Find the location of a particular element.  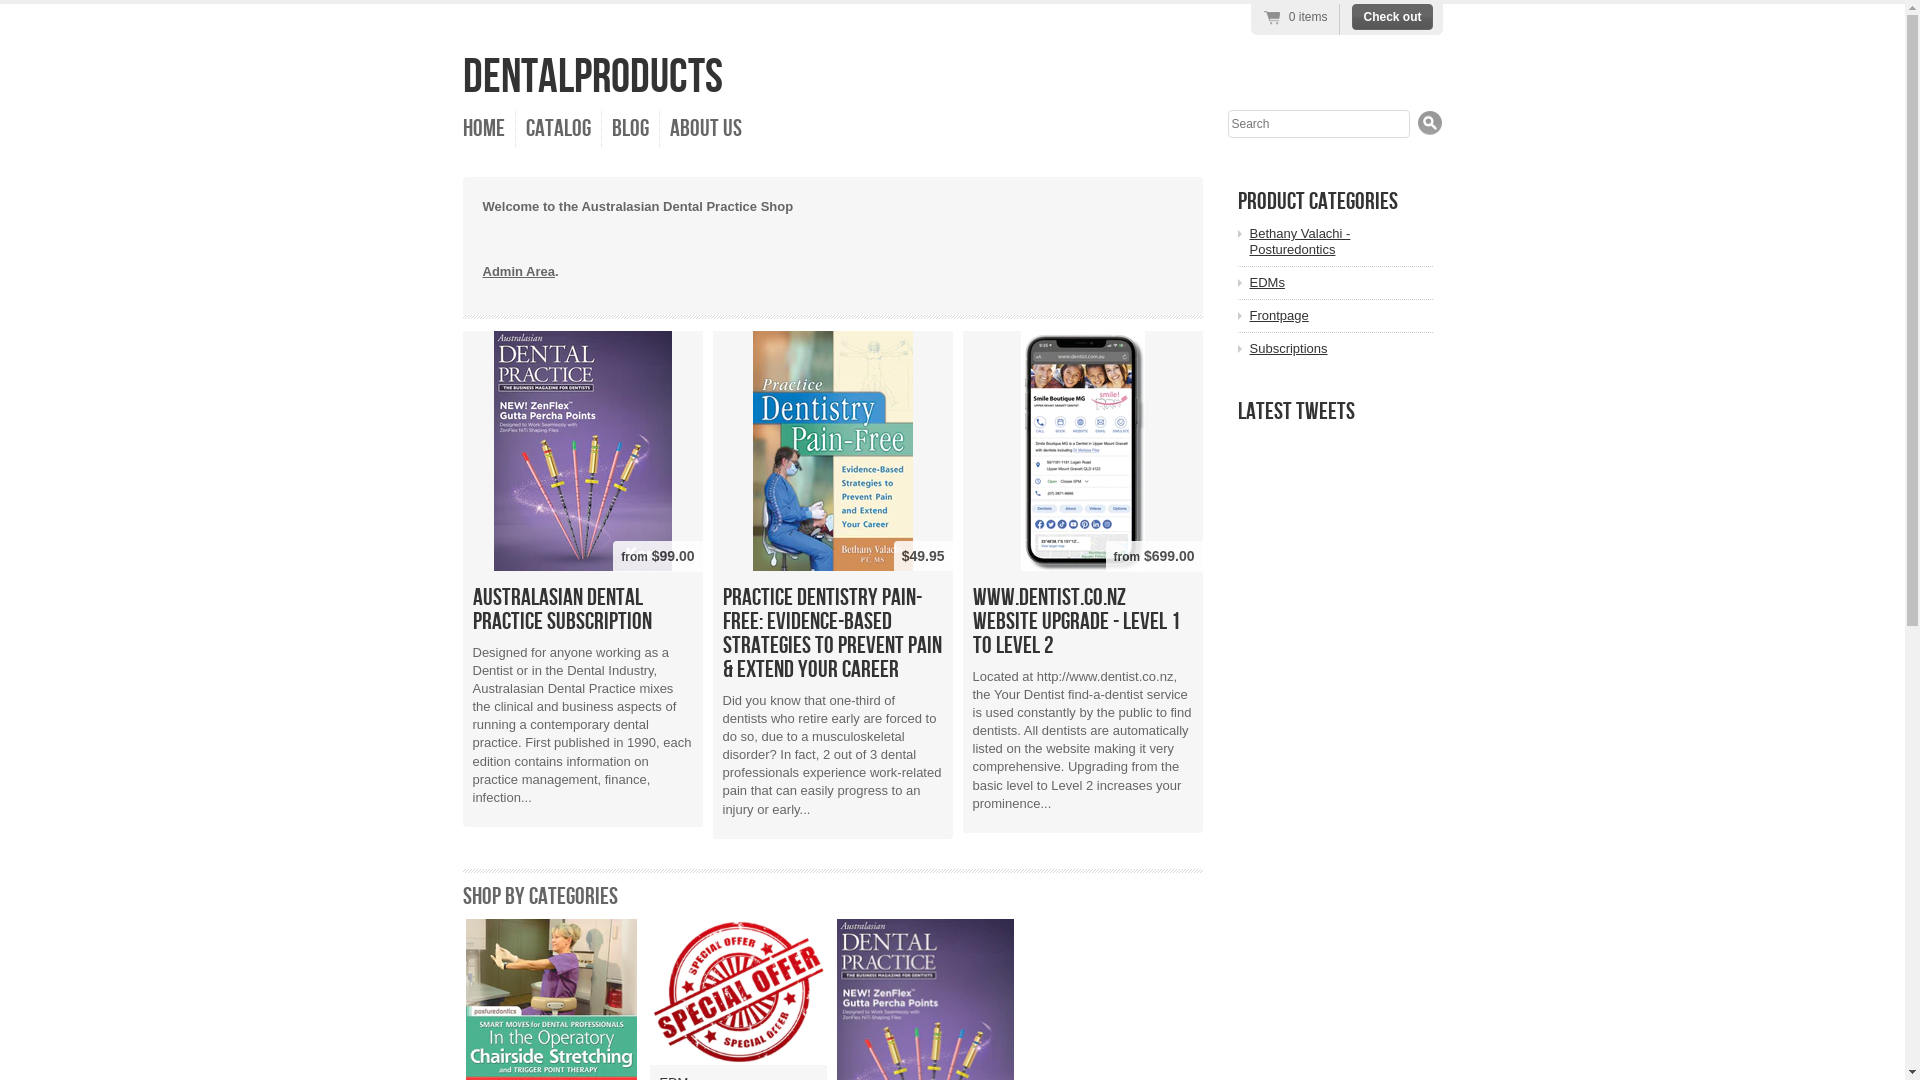

Blog is located at coordinates (631, 128).